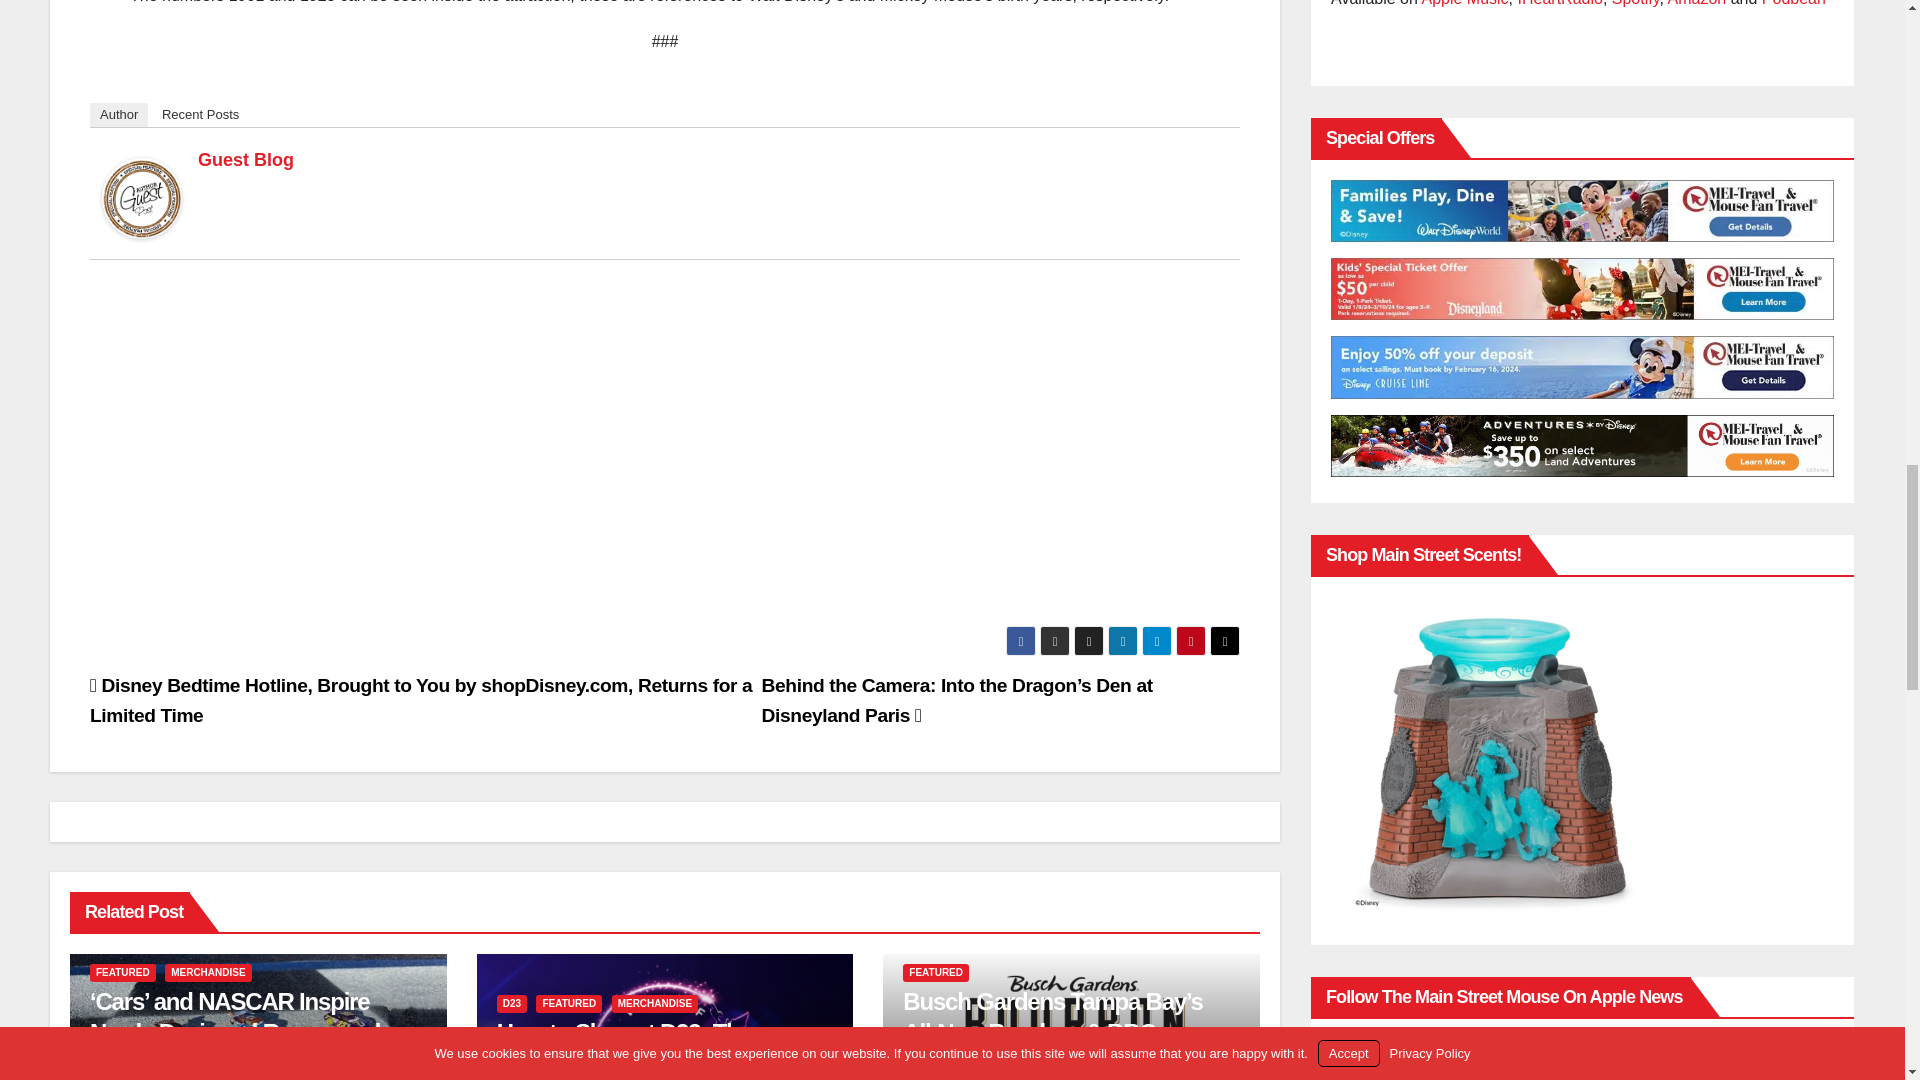 Image resolution: width=1920 pixels, height=1080 pixels. What do you see at coordinates (200, 114) in the screenshot?
I see `Recent Posts` at bounding box center [200, 114].